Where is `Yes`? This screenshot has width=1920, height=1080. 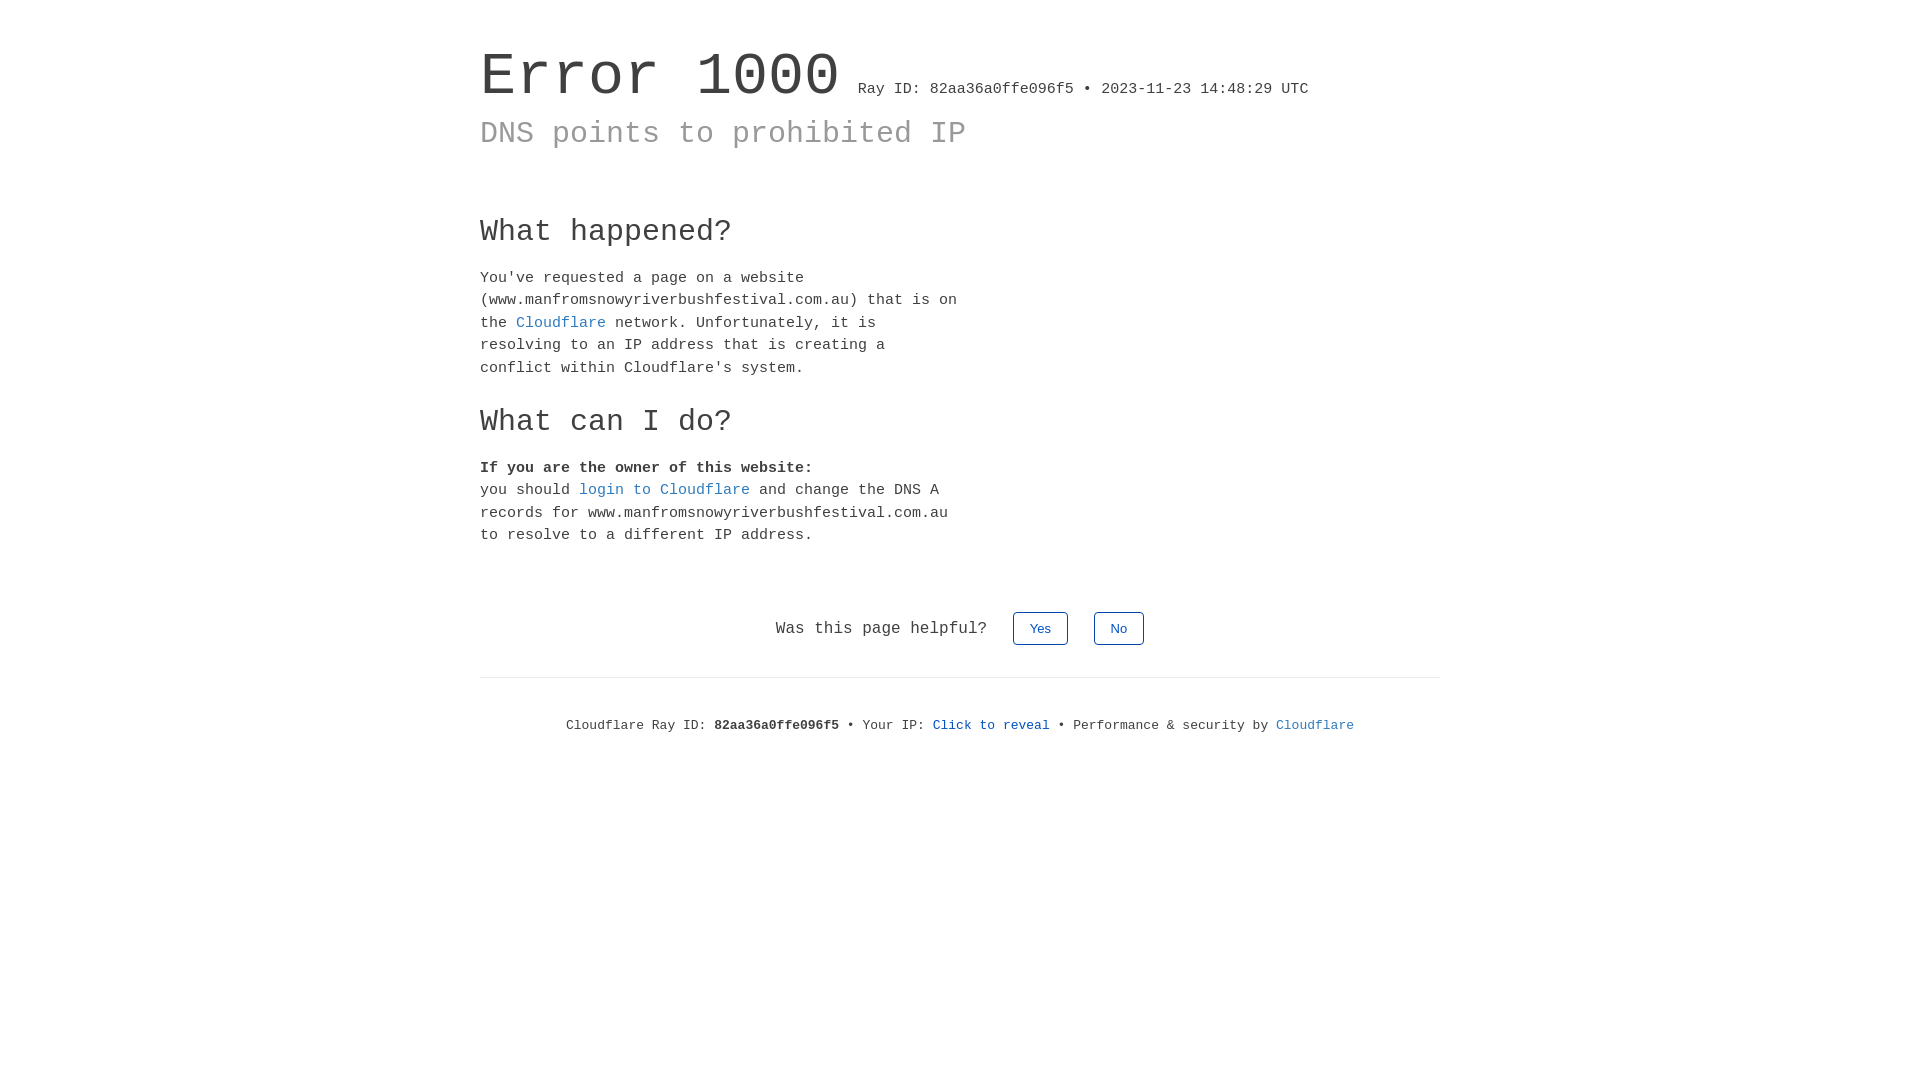 Yes is located at coordinates (1040, 628).